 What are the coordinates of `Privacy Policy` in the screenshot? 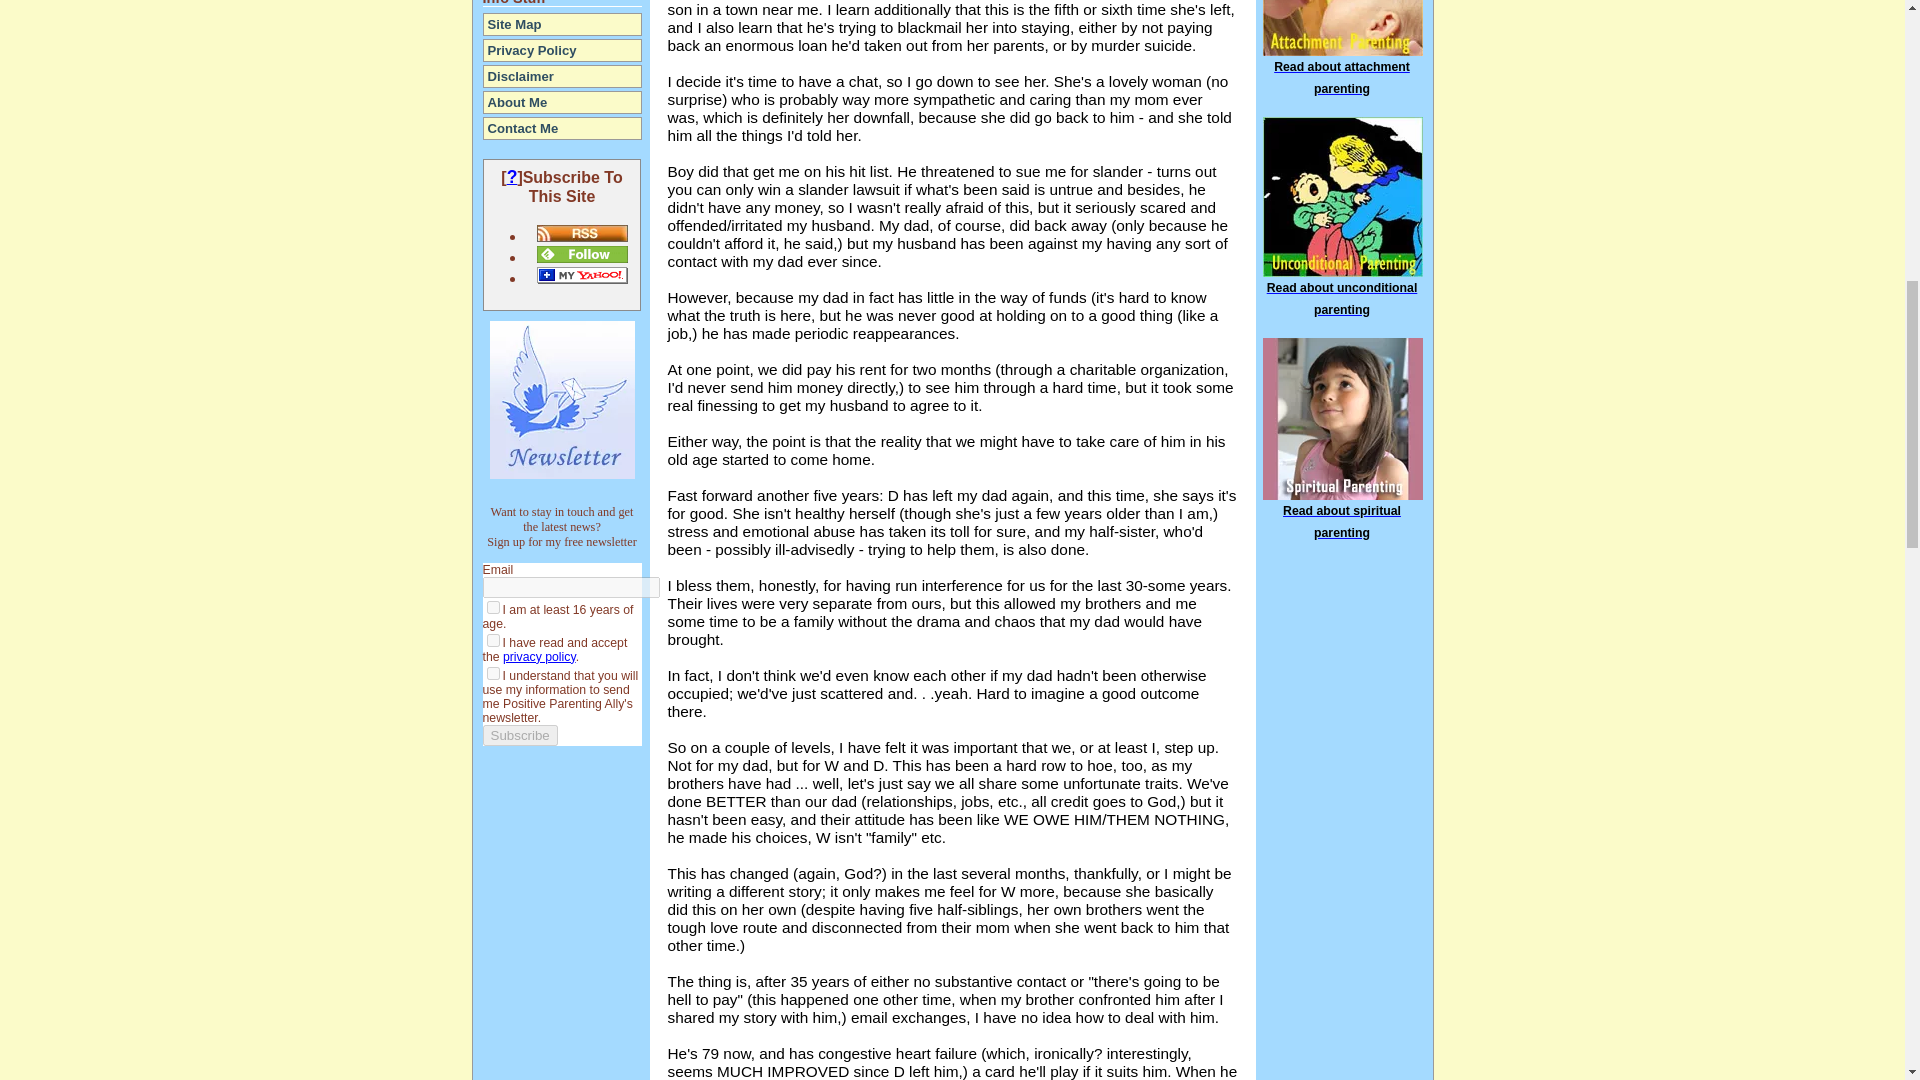 It's located at (562, 50).